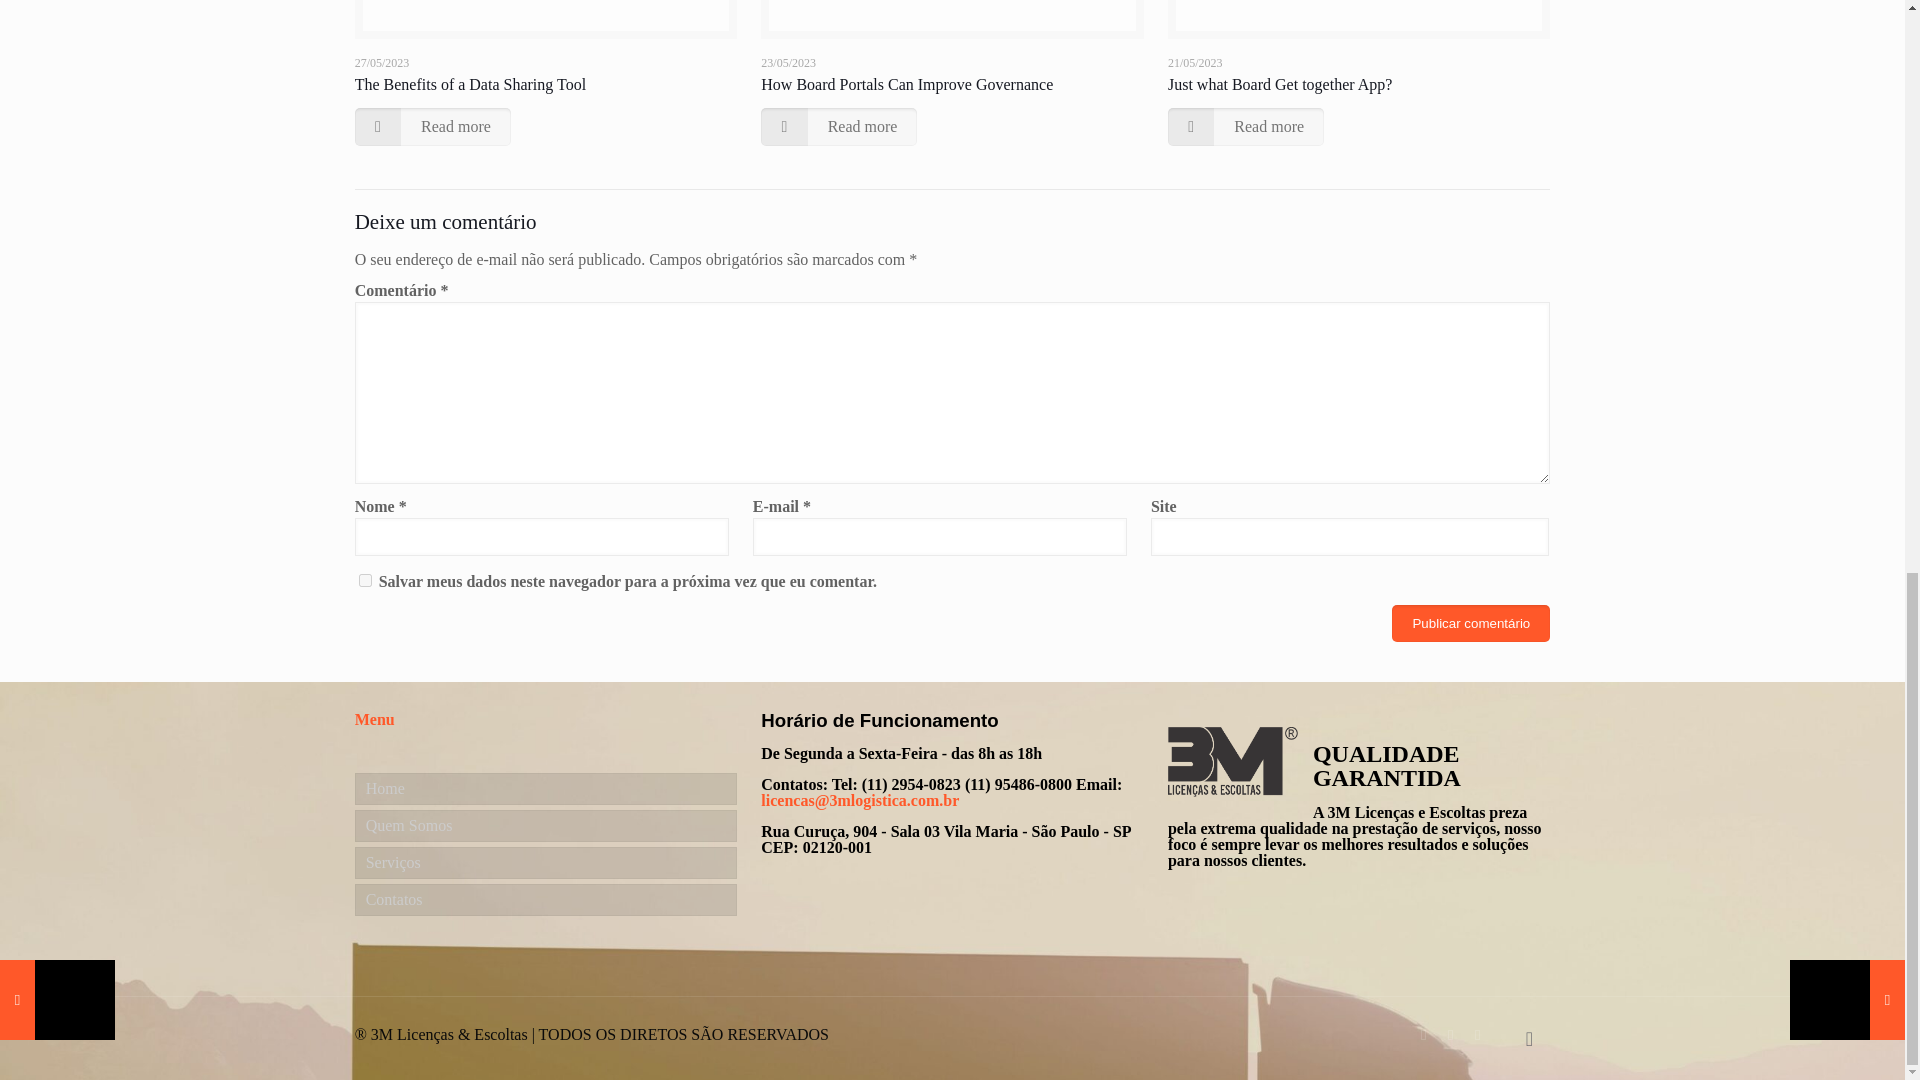 This screenshot has height=1080, width=1920. I want to click on Read more, so click(838, 126).